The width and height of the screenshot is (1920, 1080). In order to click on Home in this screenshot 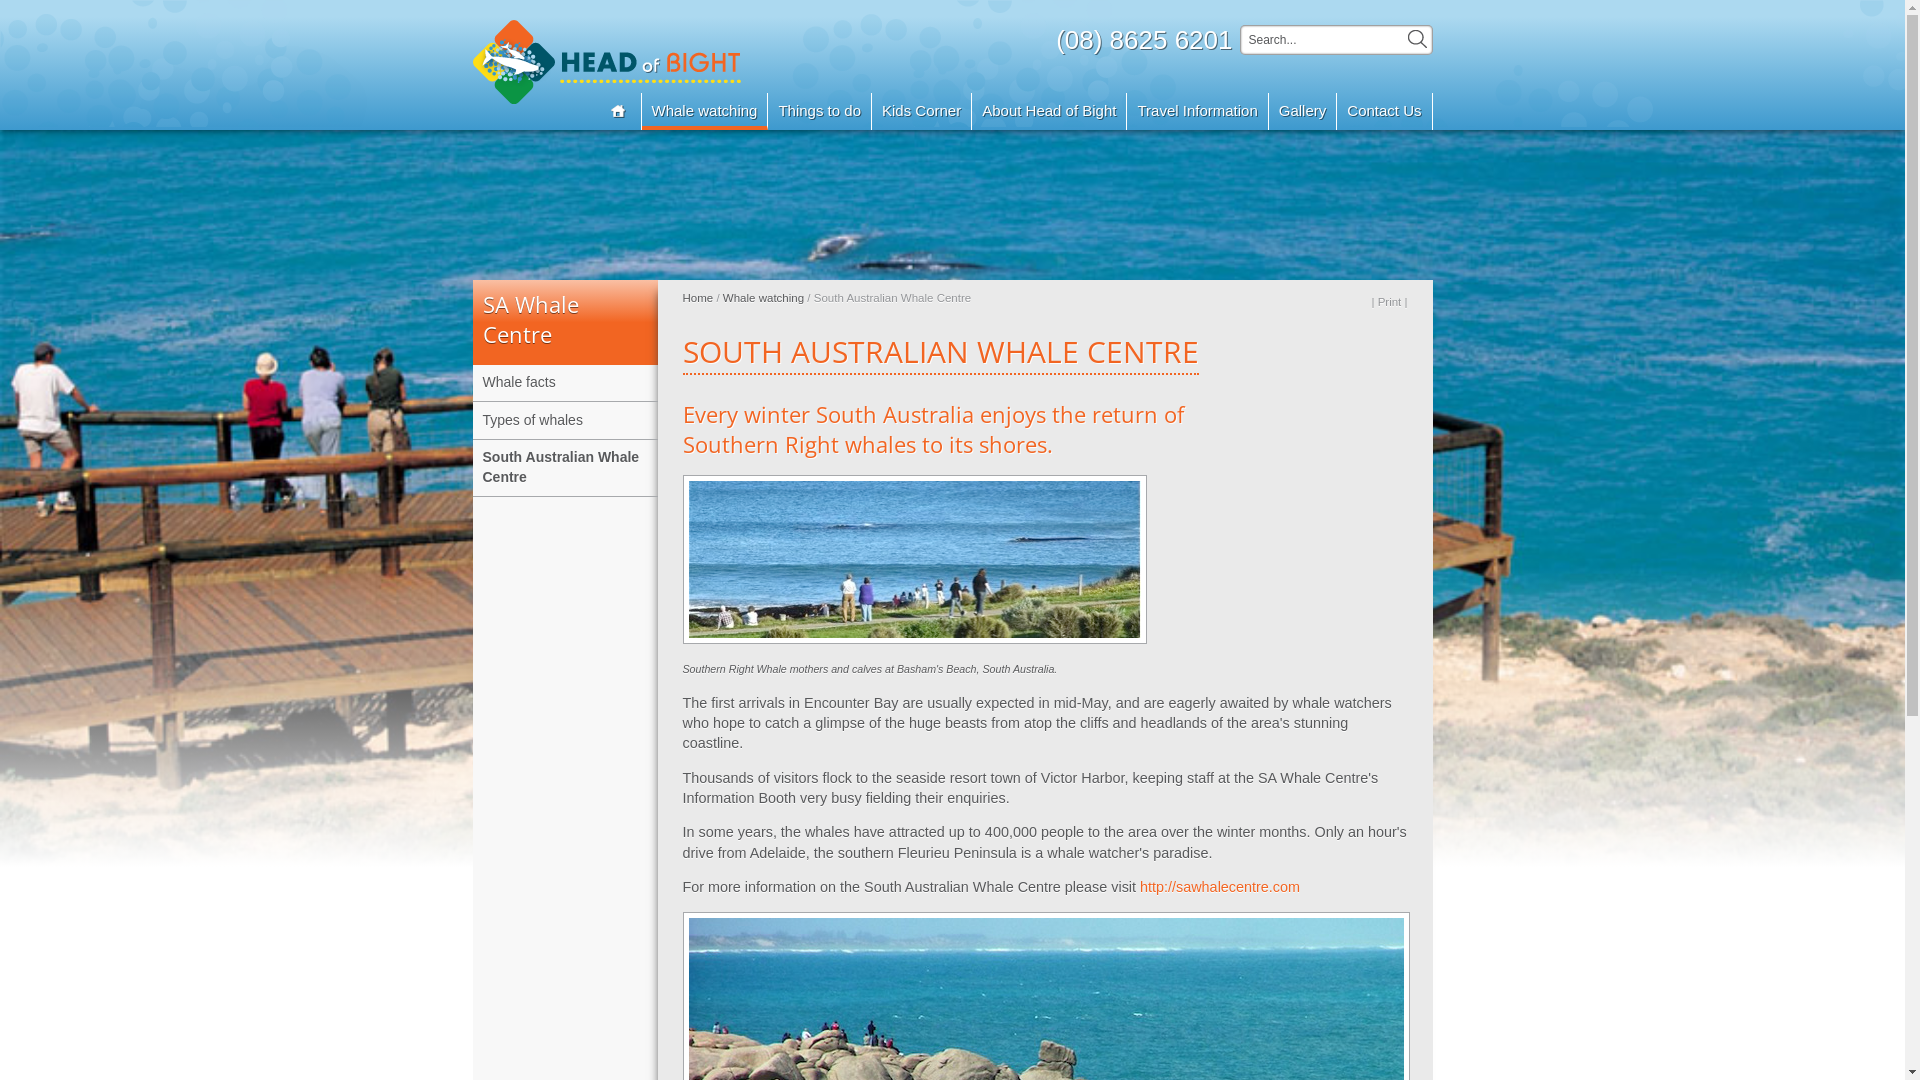, I will do `click(614, 112)`.